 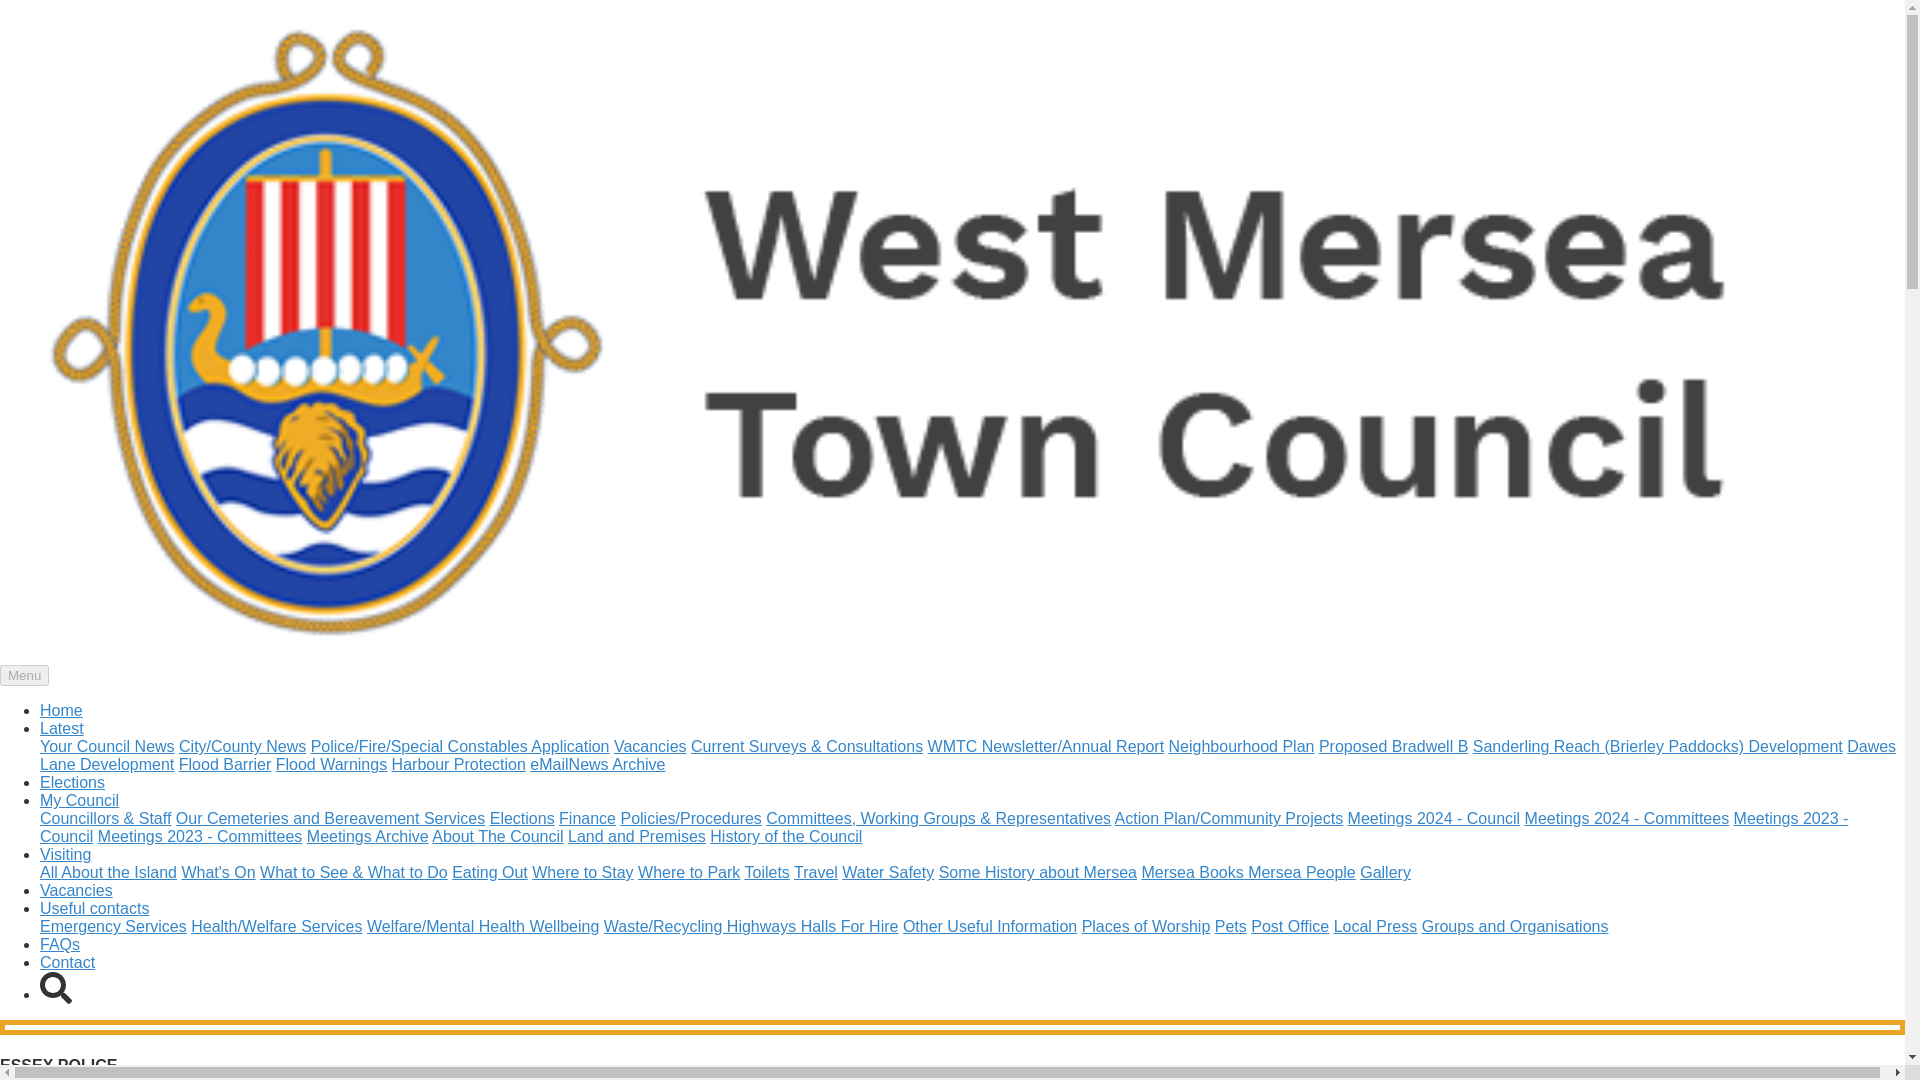 What do you see at coordinates (596, 764) in the screenshot?
I see `eMailNews Archive` at bounding box center [596, 764].